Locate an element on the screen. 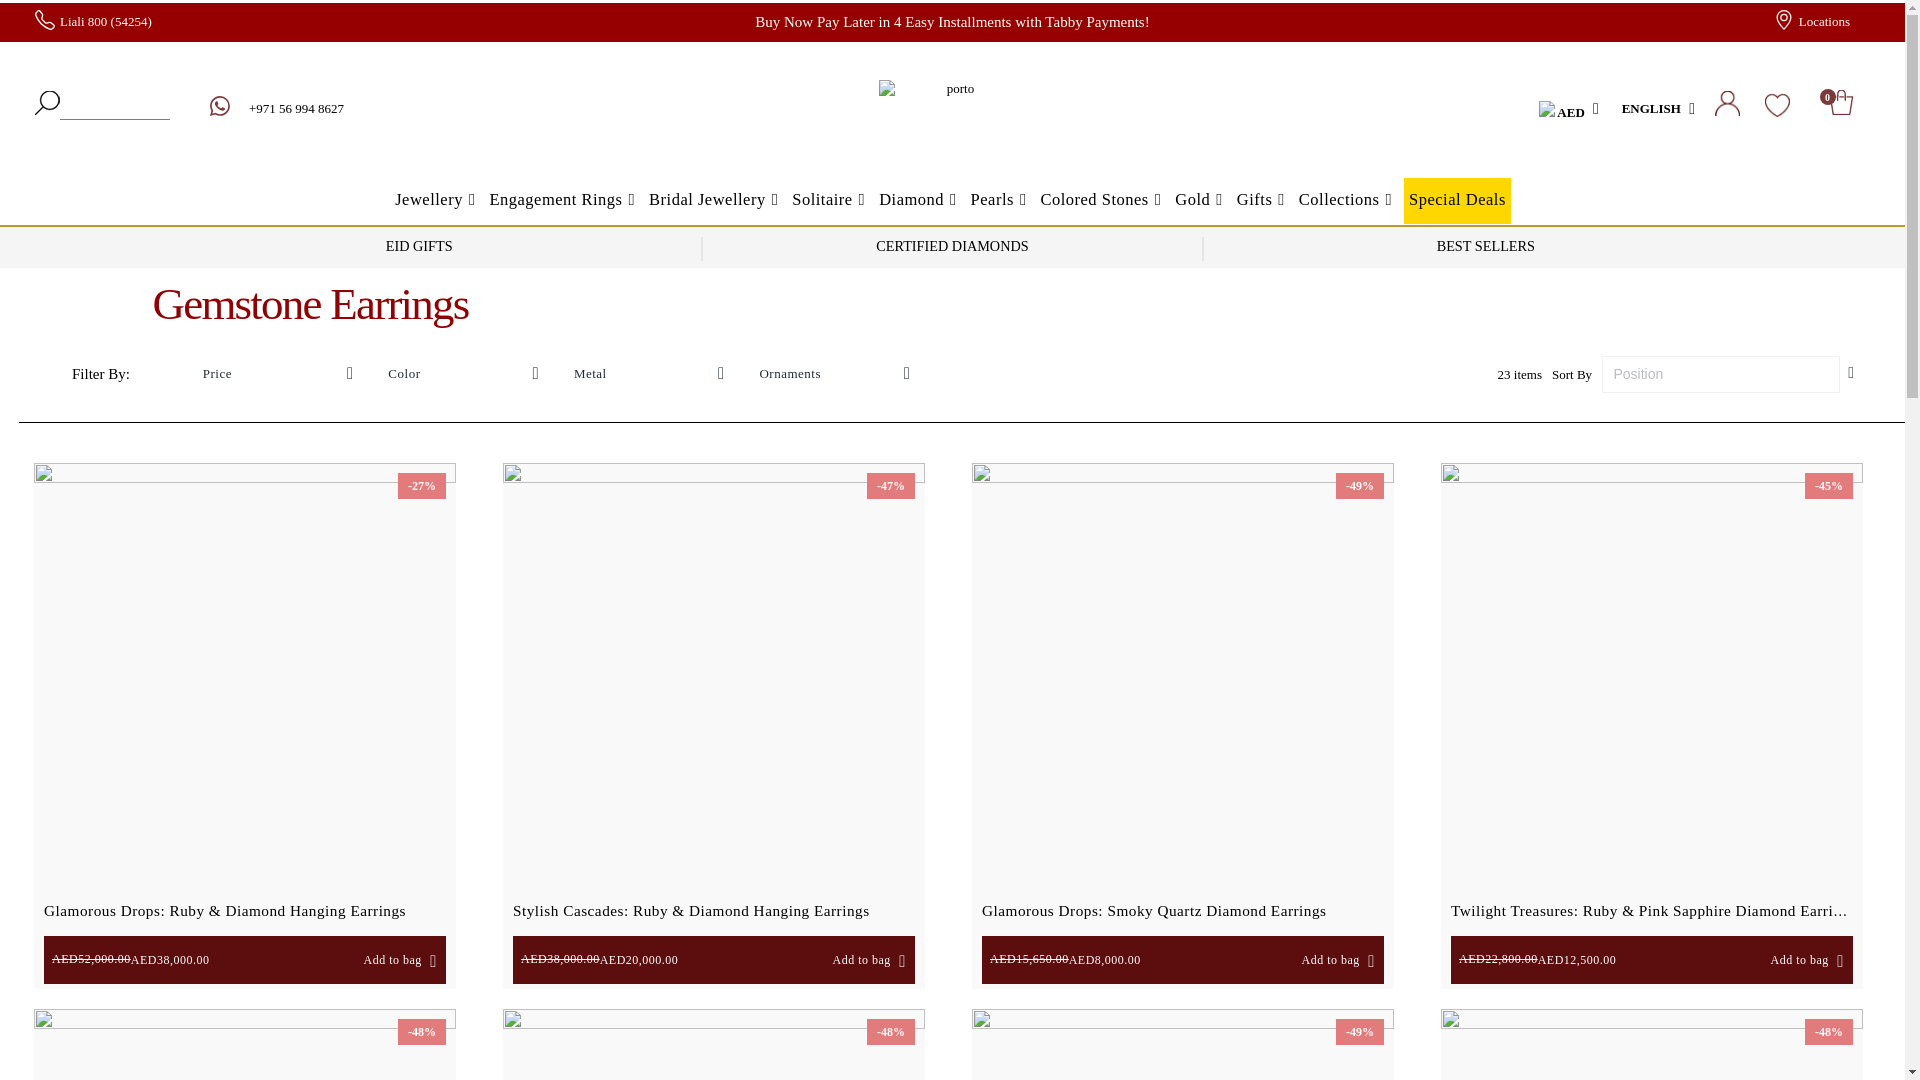  Jewellery is located at coordinates (1848, 108).